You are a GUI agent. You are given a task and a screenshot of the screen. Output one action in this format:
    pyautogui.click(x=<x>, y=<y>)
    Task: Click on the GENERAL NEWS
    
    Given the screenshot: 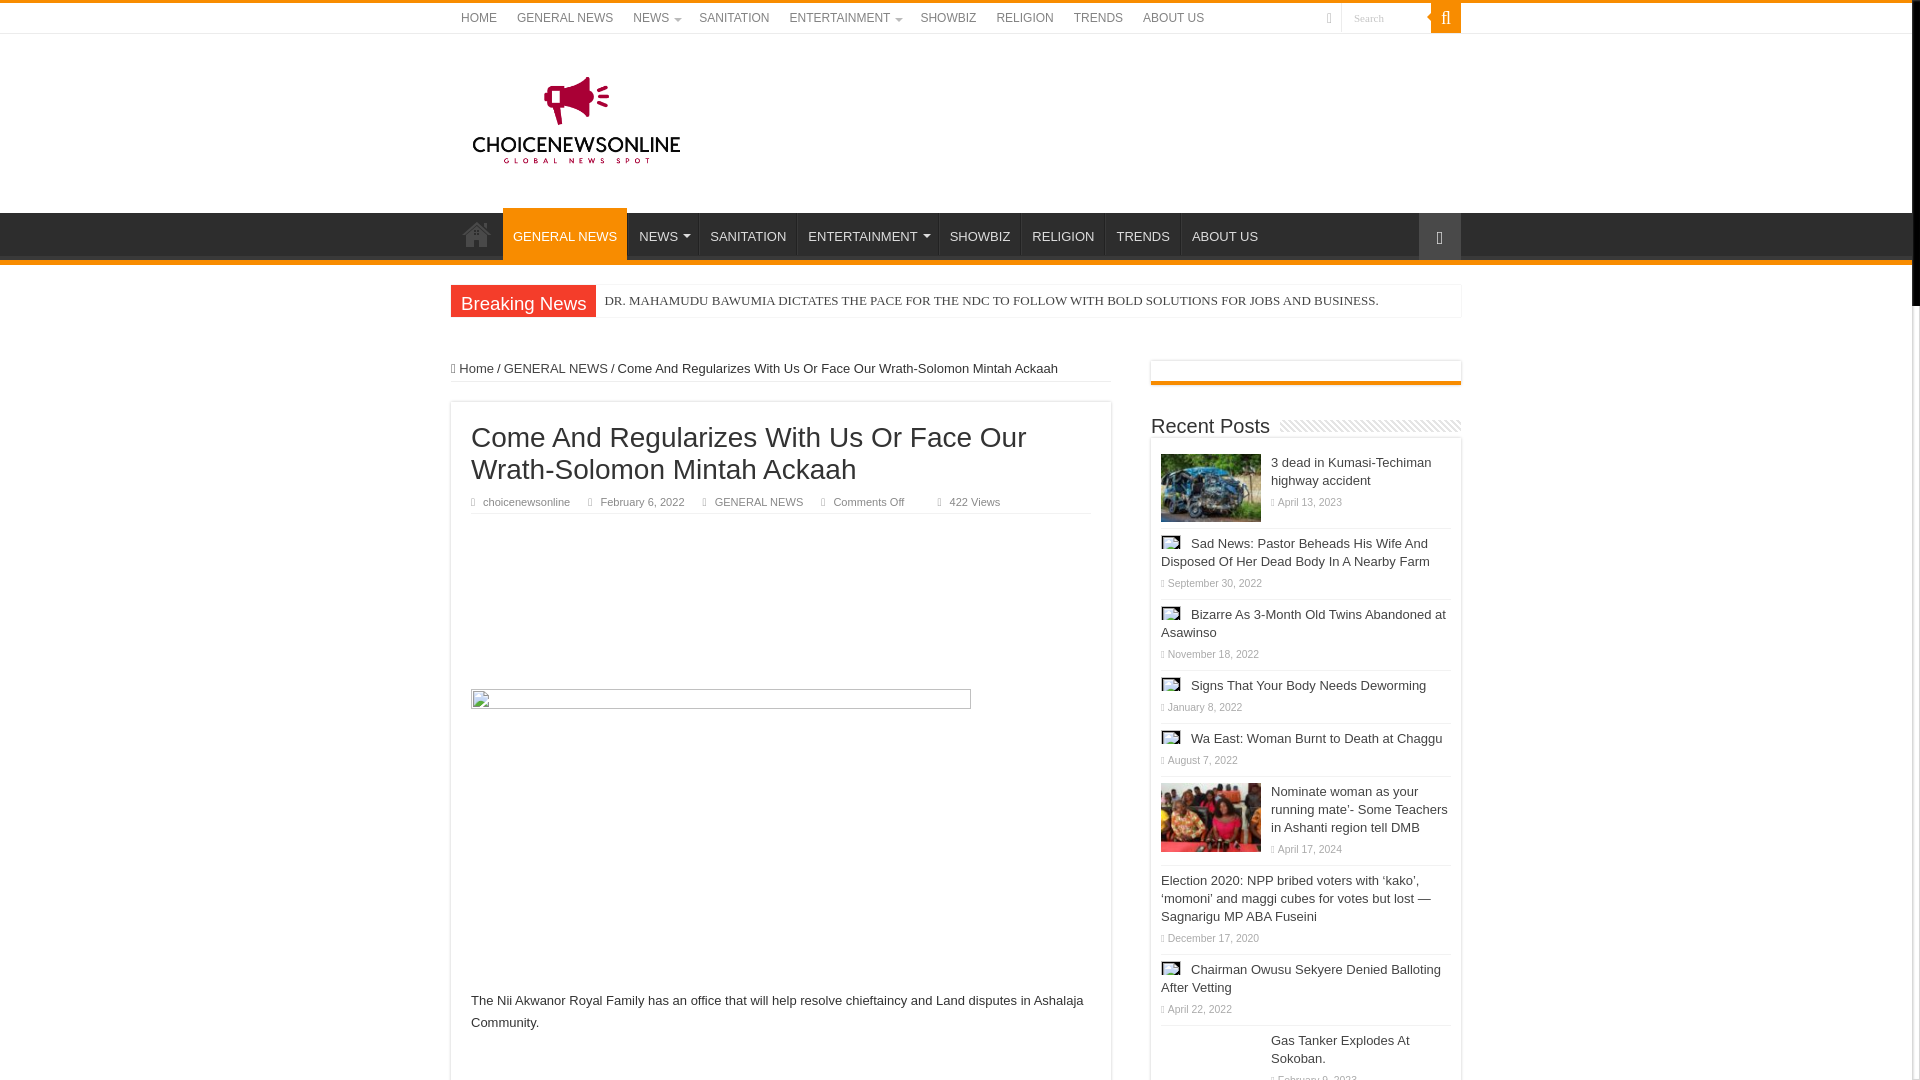 What is the action you would take?
    pyautogui.click(x=564, y=18)
    